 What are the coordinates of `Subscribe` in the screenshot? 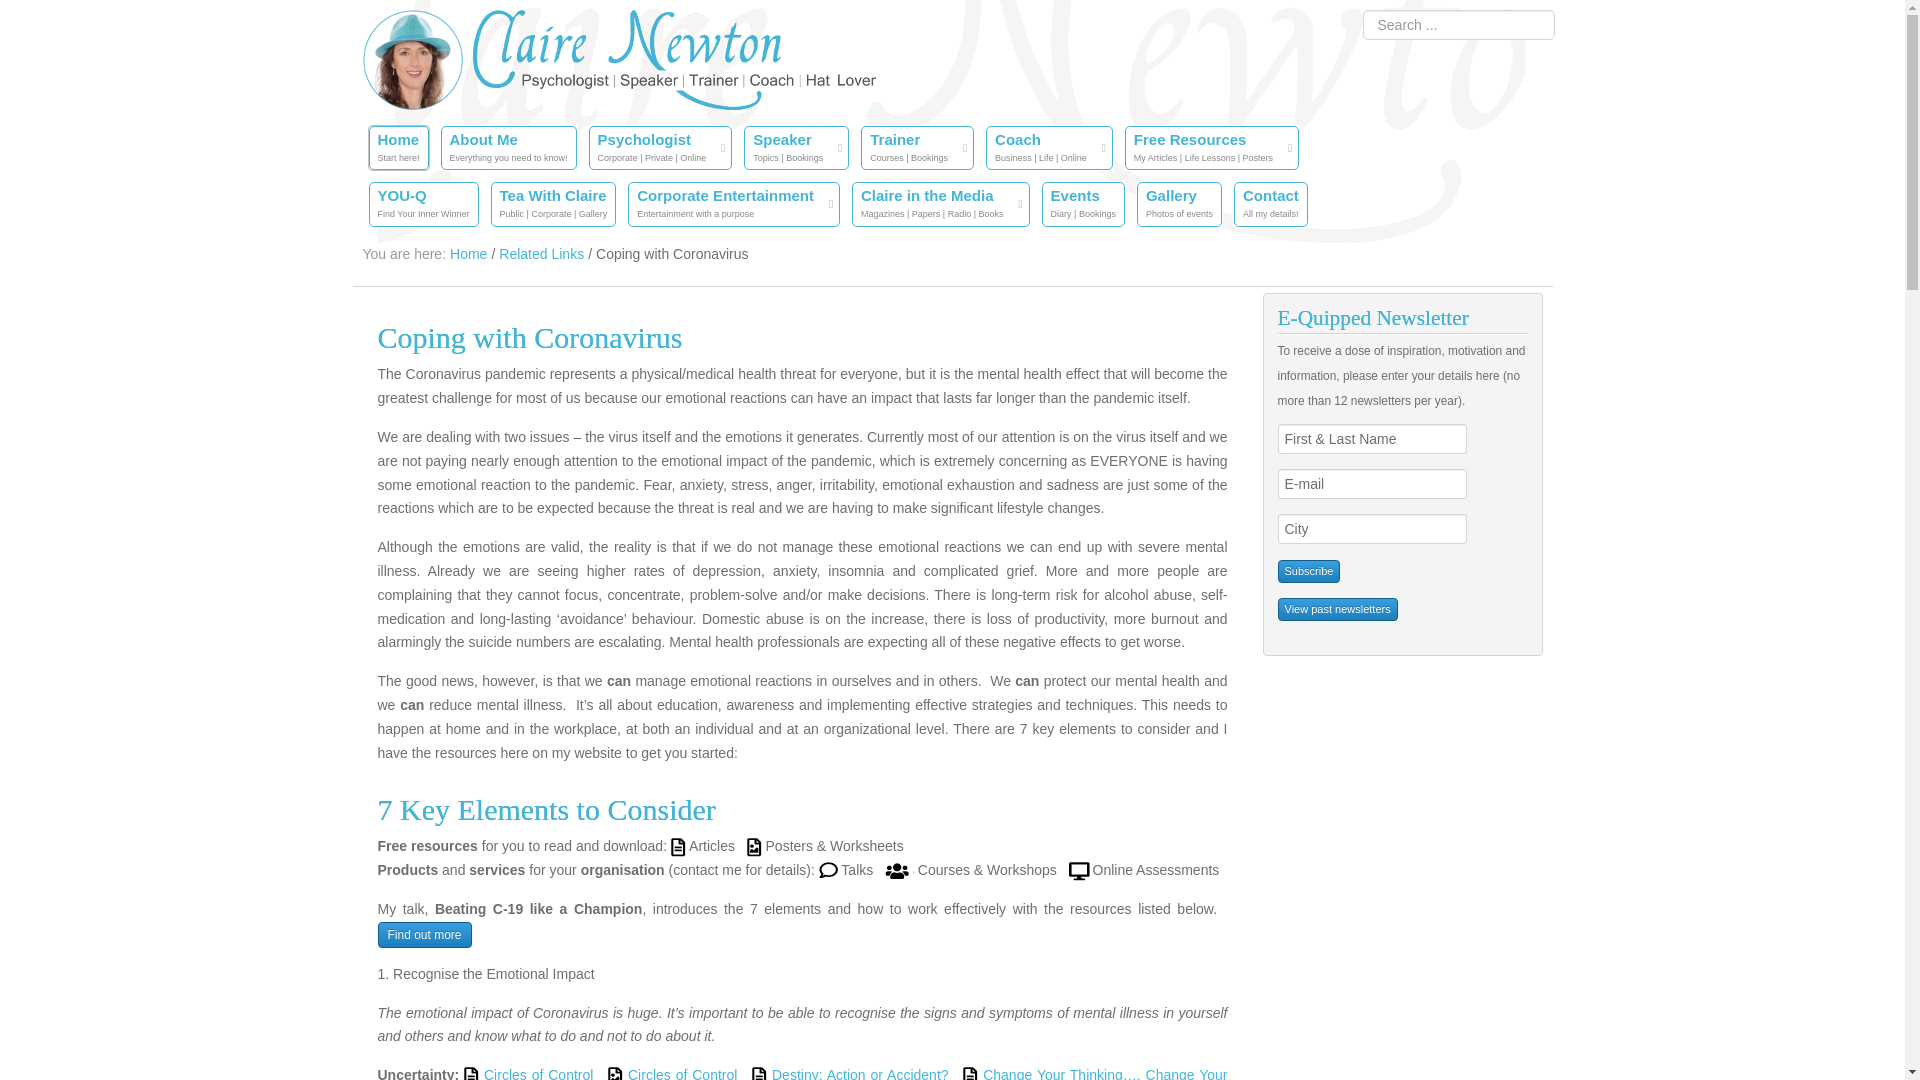 It's located at (1372, 483).